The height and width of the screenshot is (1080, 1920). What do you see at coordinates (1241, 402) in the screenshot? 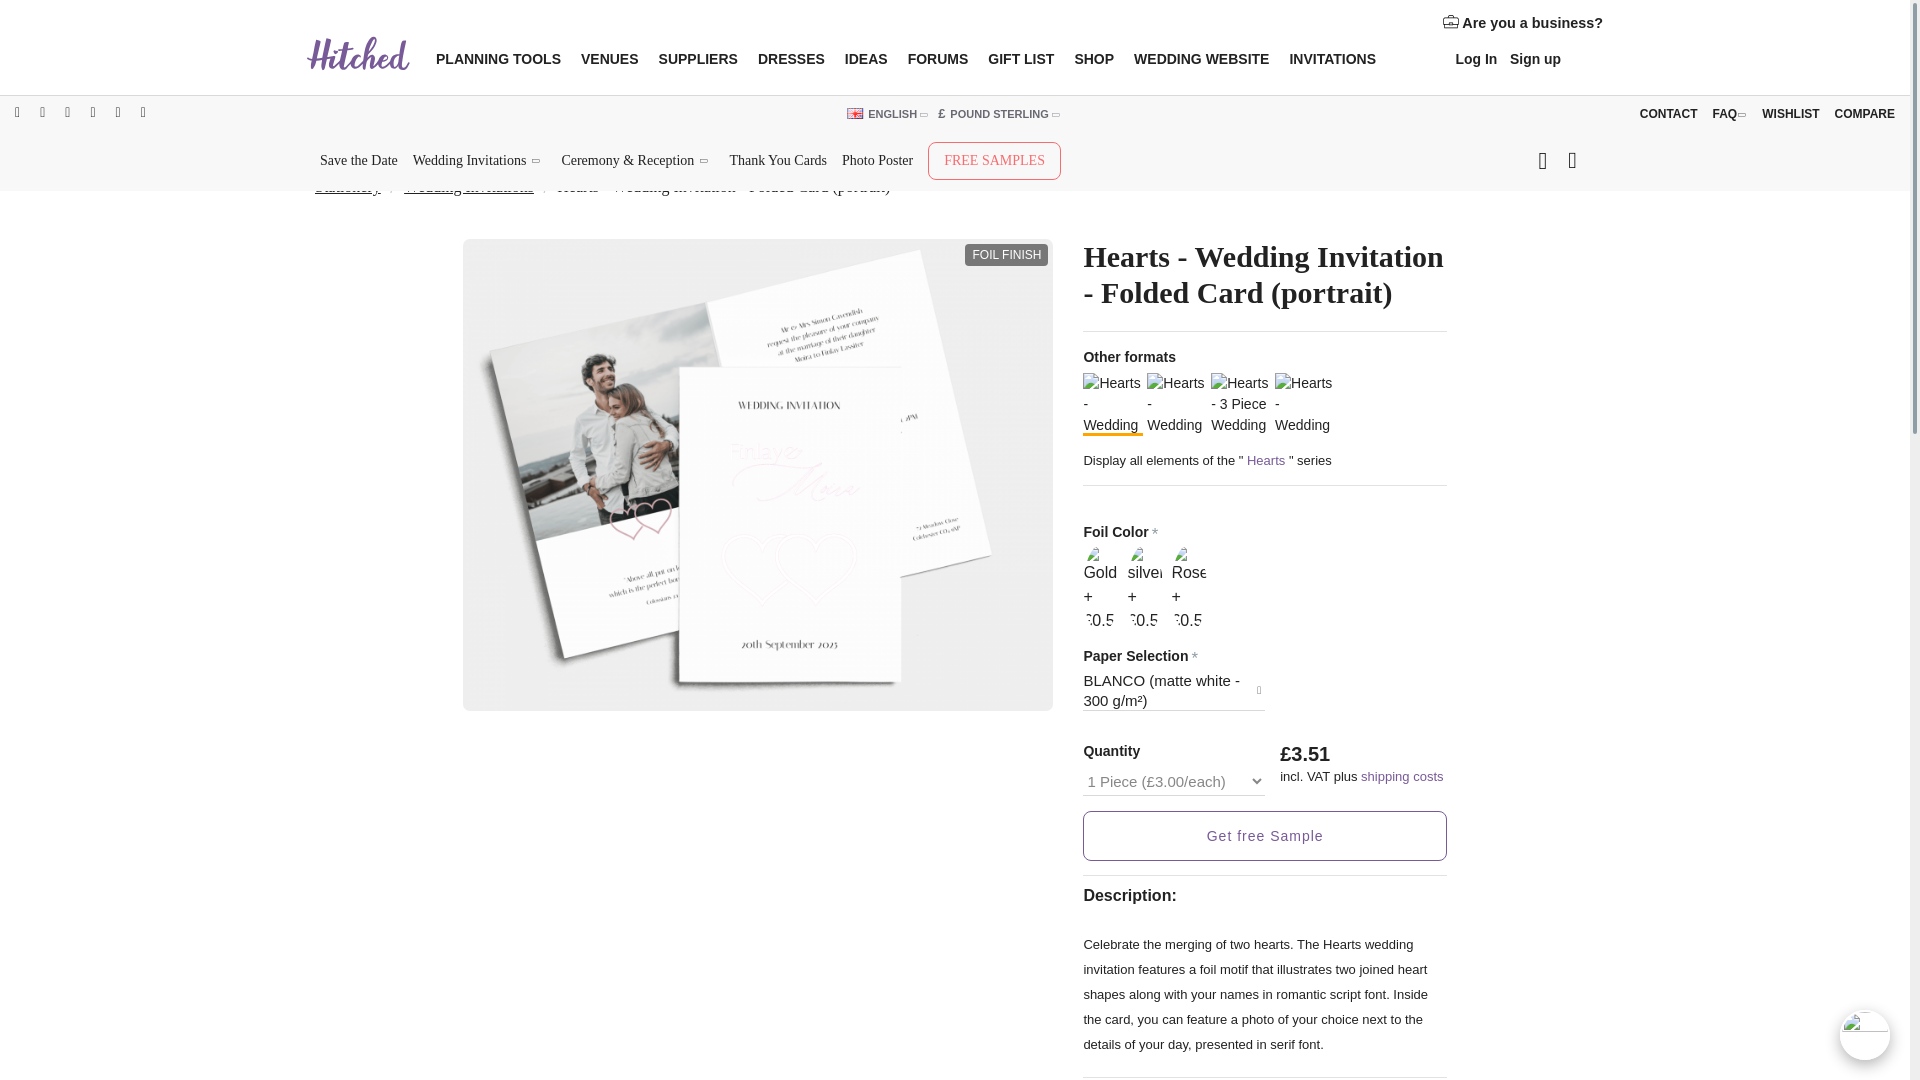
I see `Hearts - 3 Piece Wedding Invitation` at bounding box center [1241, 402].